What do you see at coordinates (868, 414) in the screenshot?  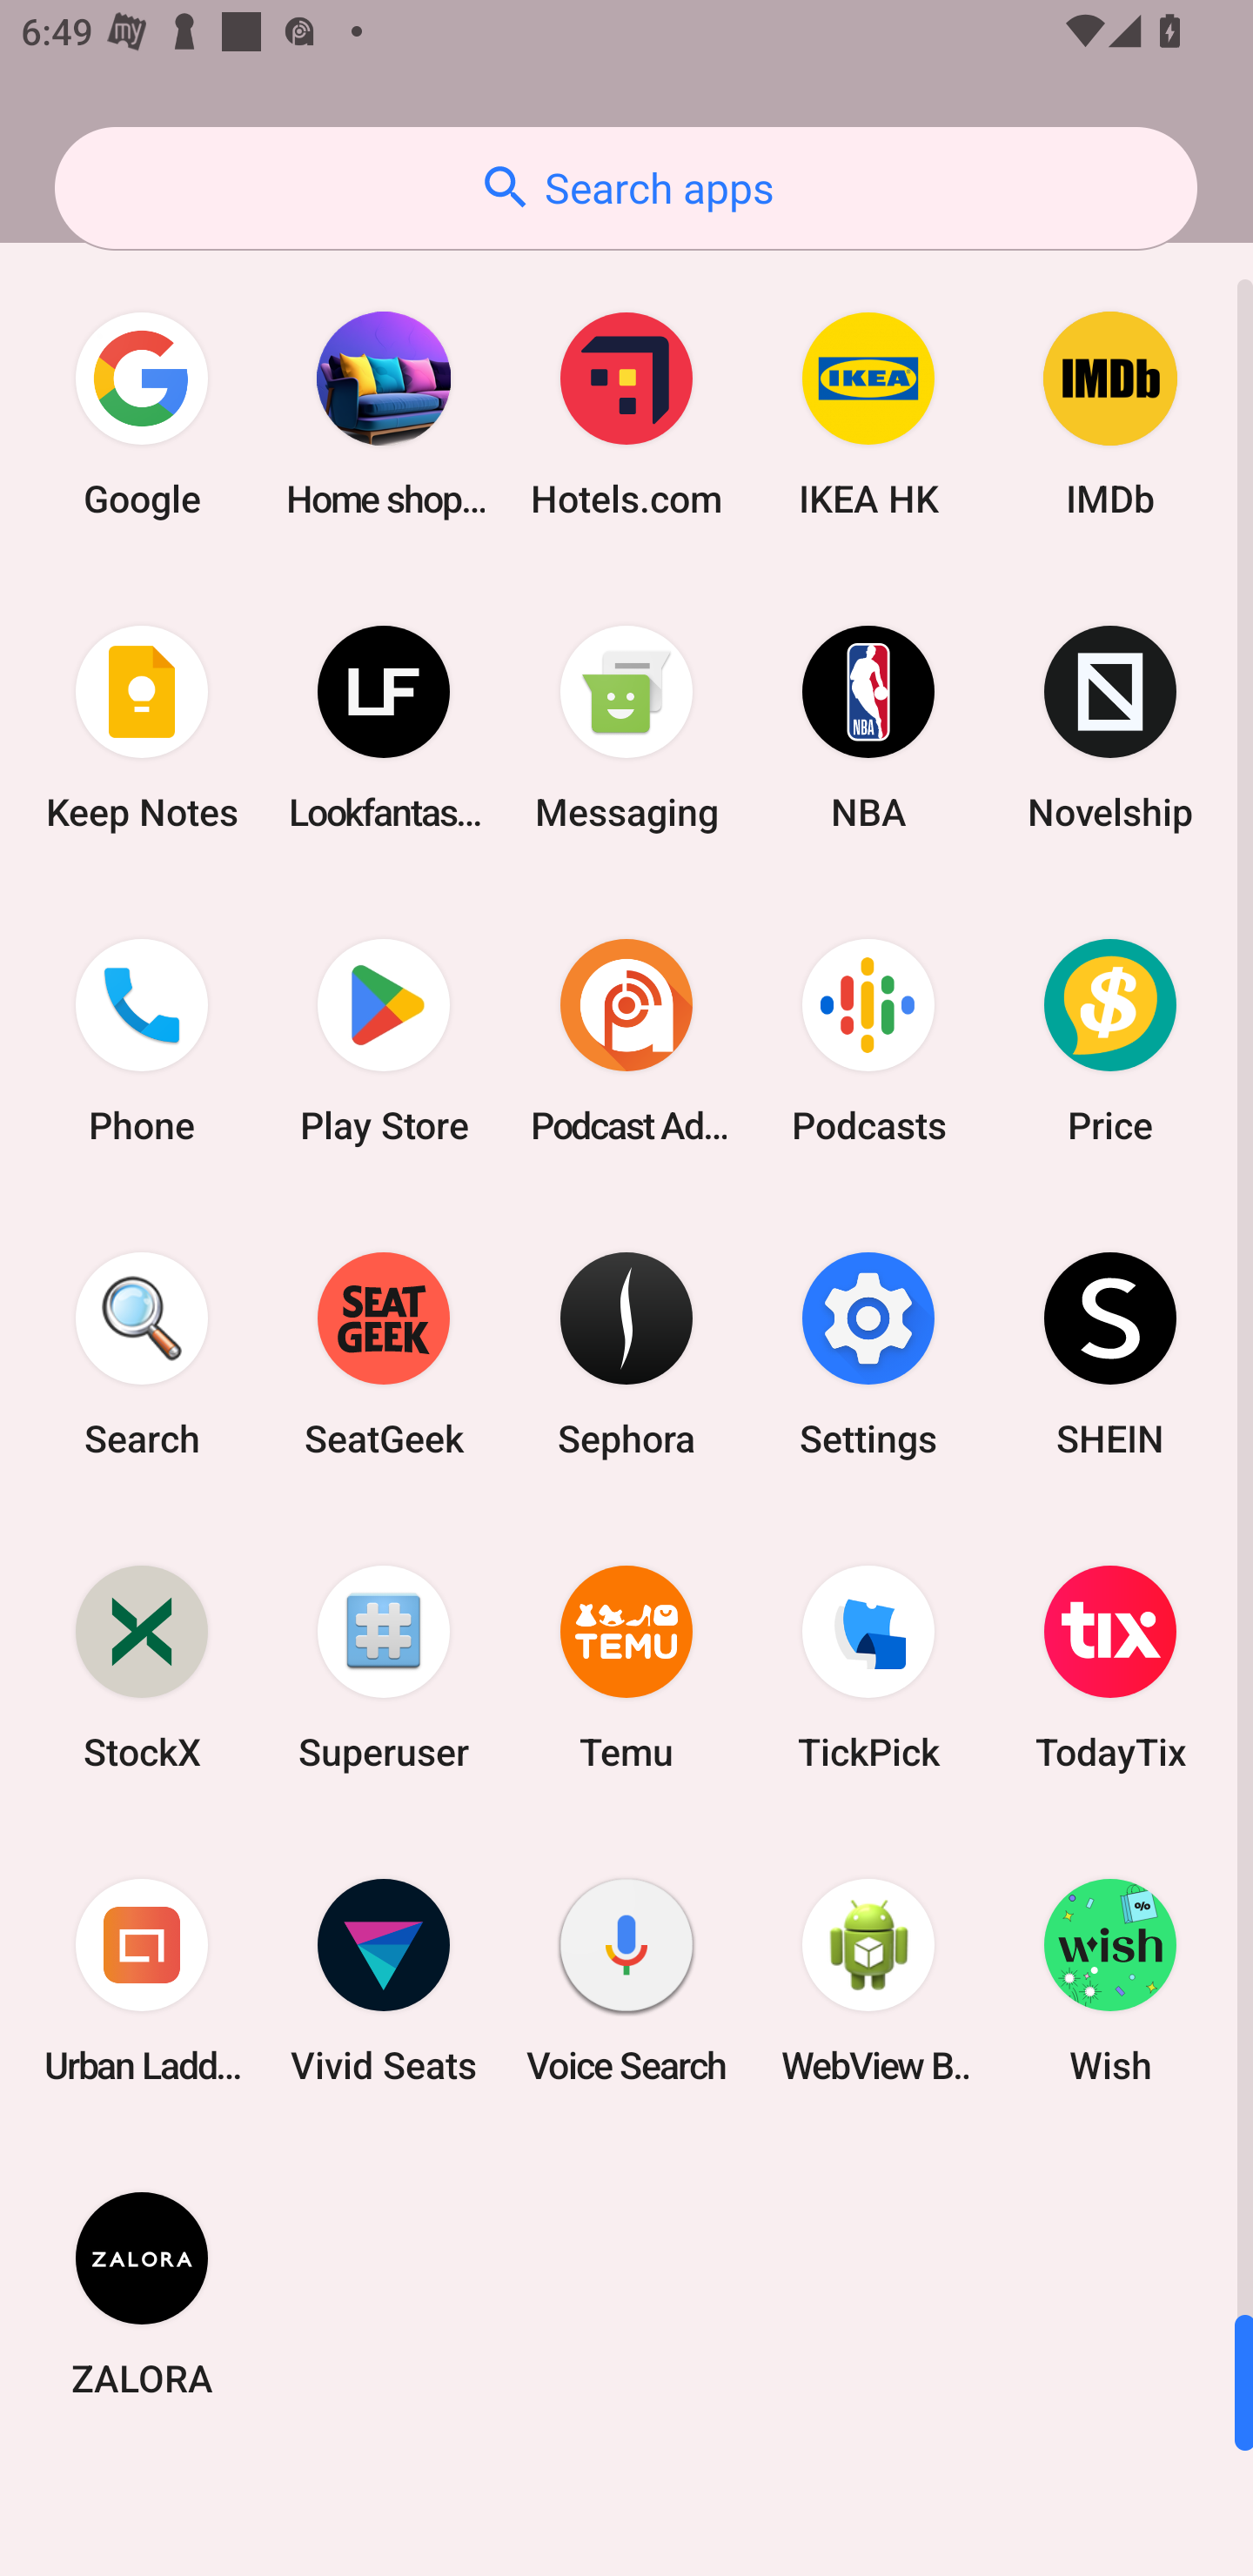 I see `IKEA HK` at bounding box center [868, 414].